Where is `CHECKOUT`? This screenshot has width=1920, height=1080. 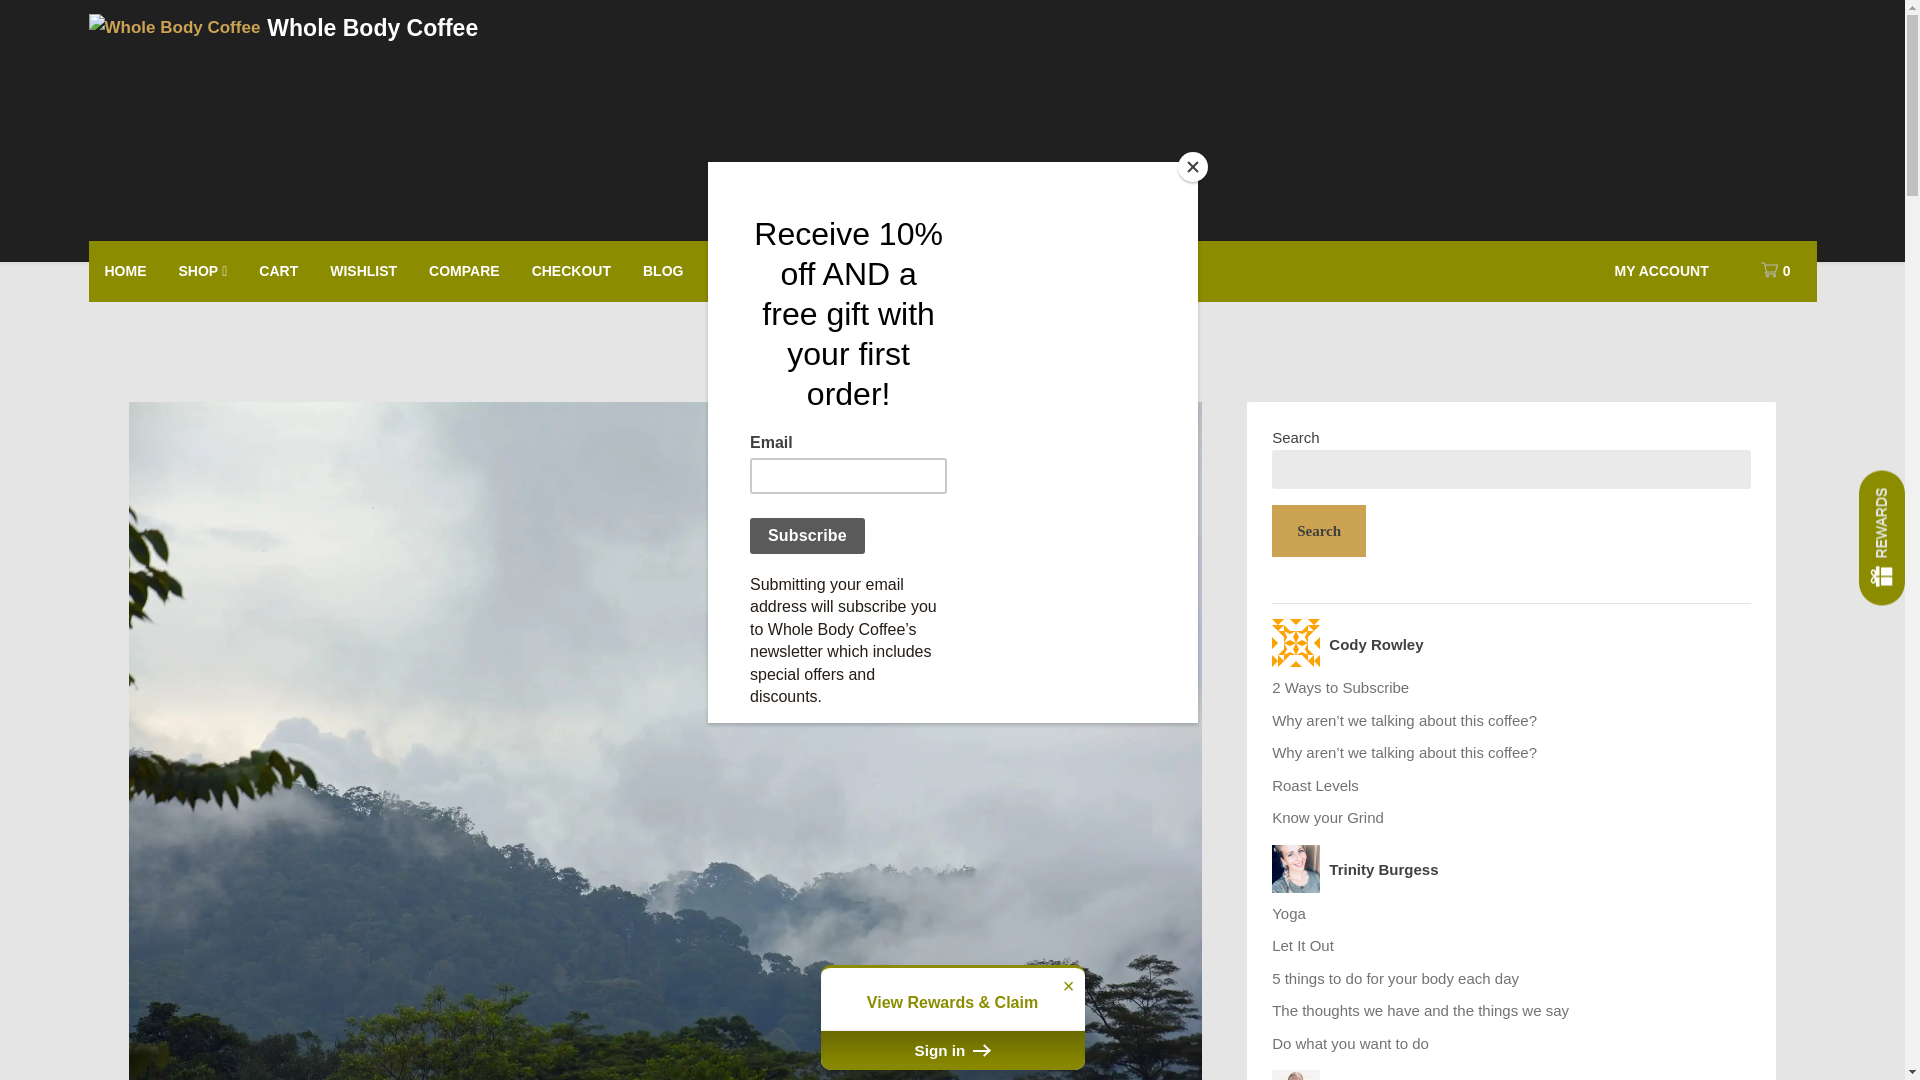
CHECKOUT is located at coordinates (572, 270).